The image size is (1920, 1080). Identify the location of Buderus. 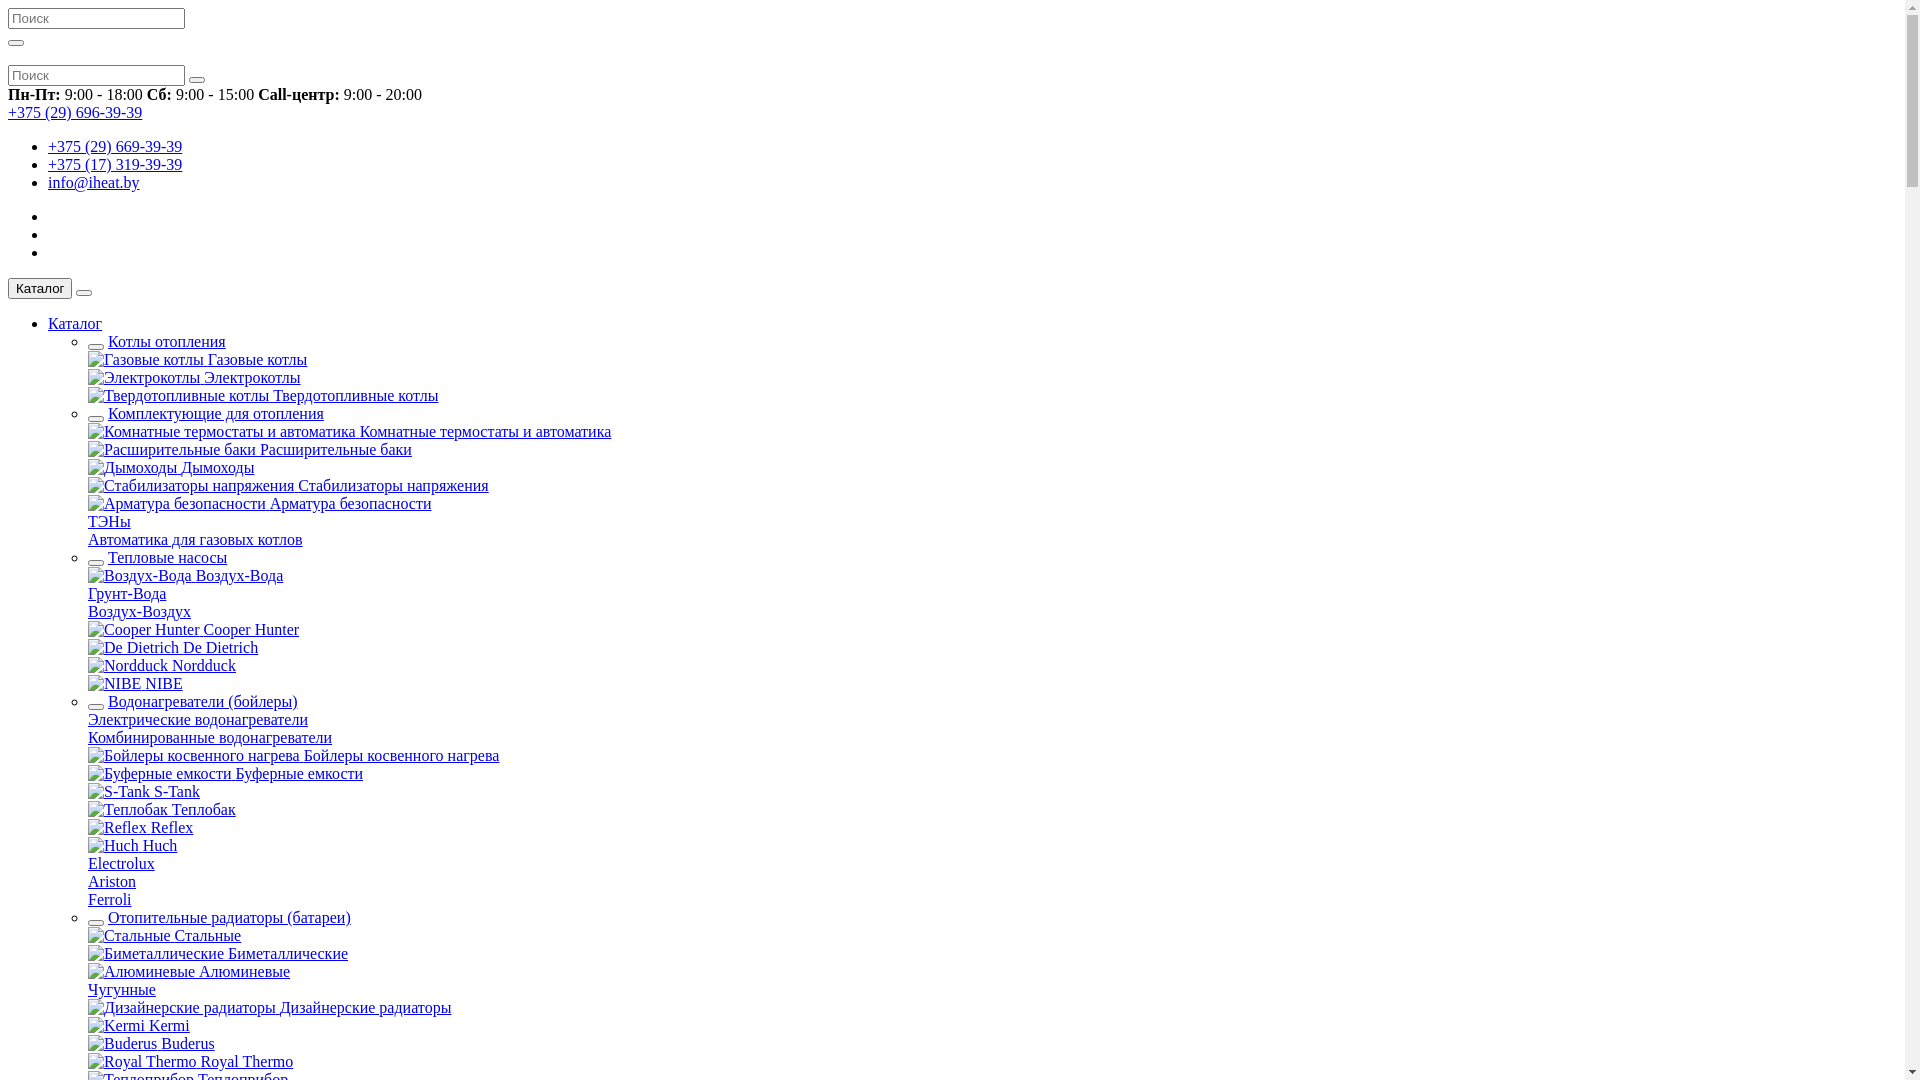
(152, 1044).